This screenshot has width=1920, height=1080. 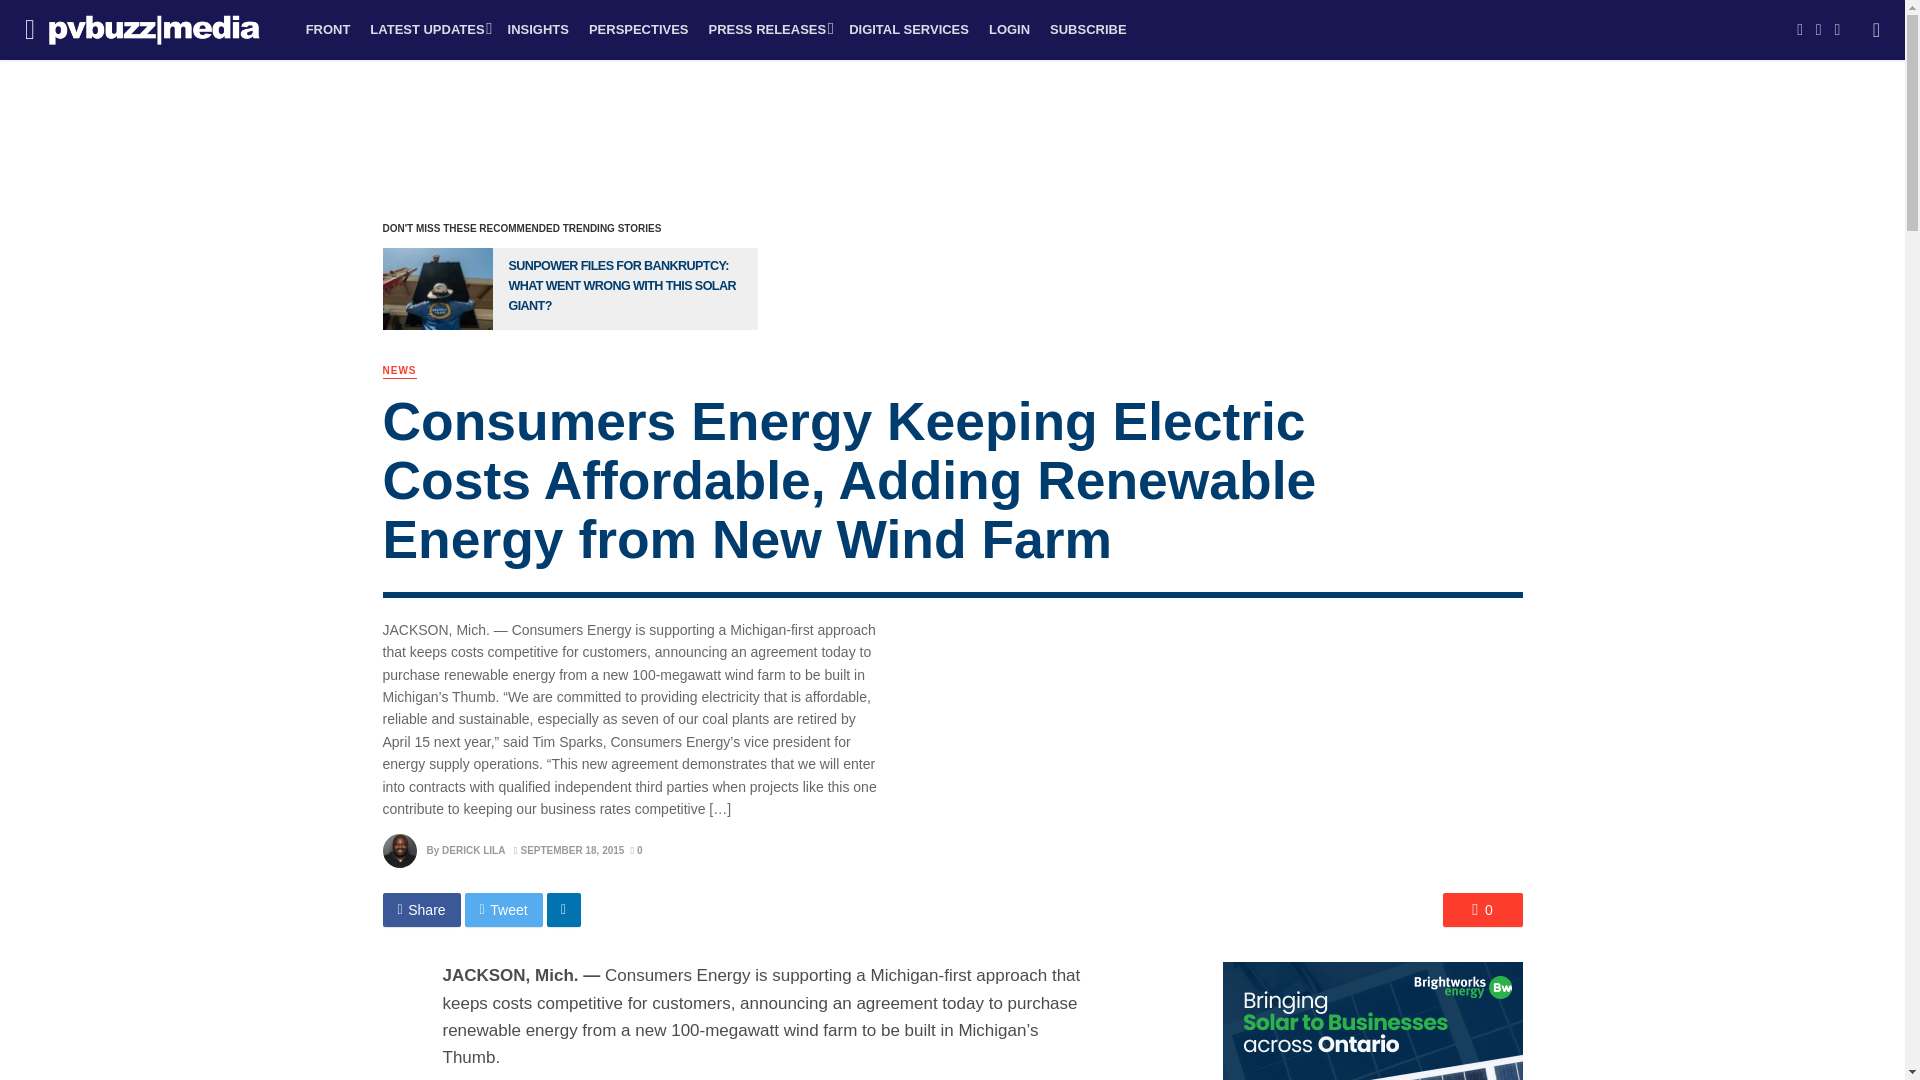 I want to click on September 18, 2015 at 1:17 pm, so click(x=570, y=850).